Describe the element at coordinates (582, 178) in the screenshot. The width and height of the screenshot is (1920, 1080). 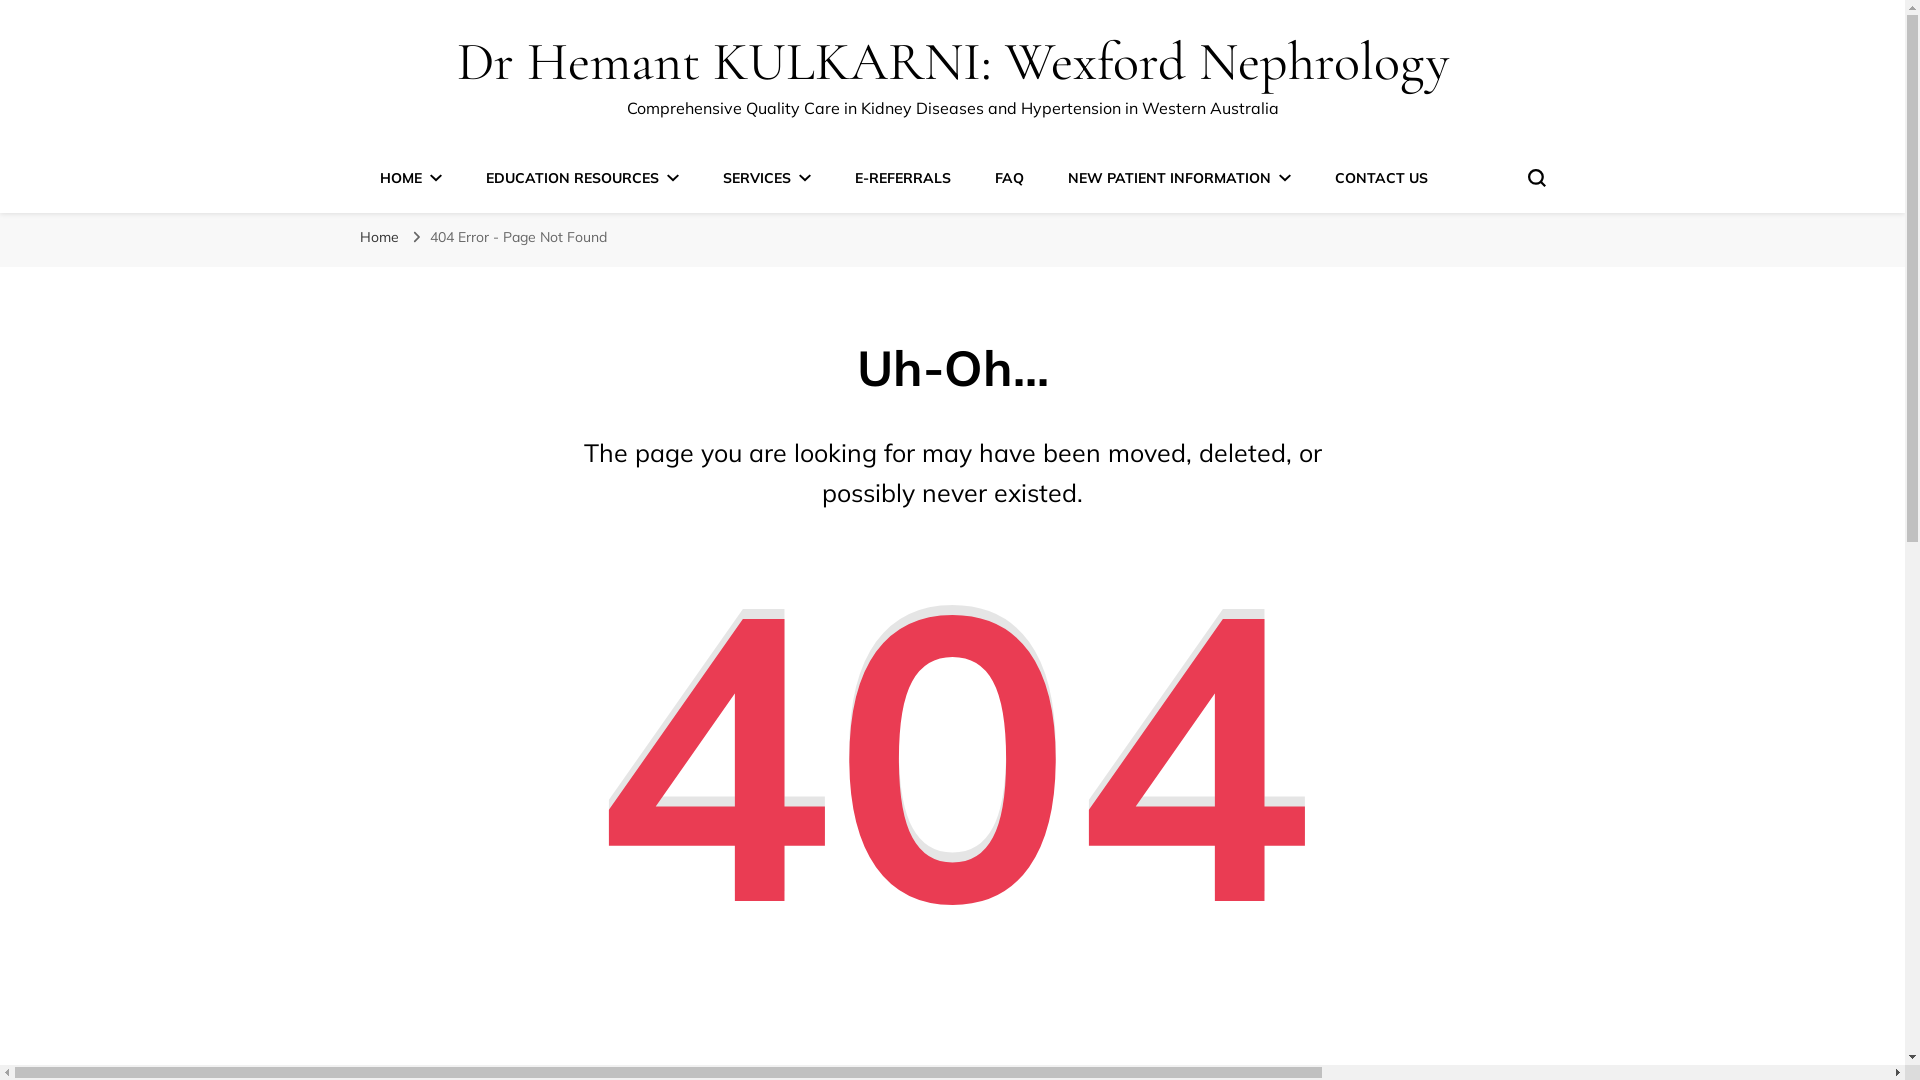
I see `EDUCATION RESOURCES` at that location.